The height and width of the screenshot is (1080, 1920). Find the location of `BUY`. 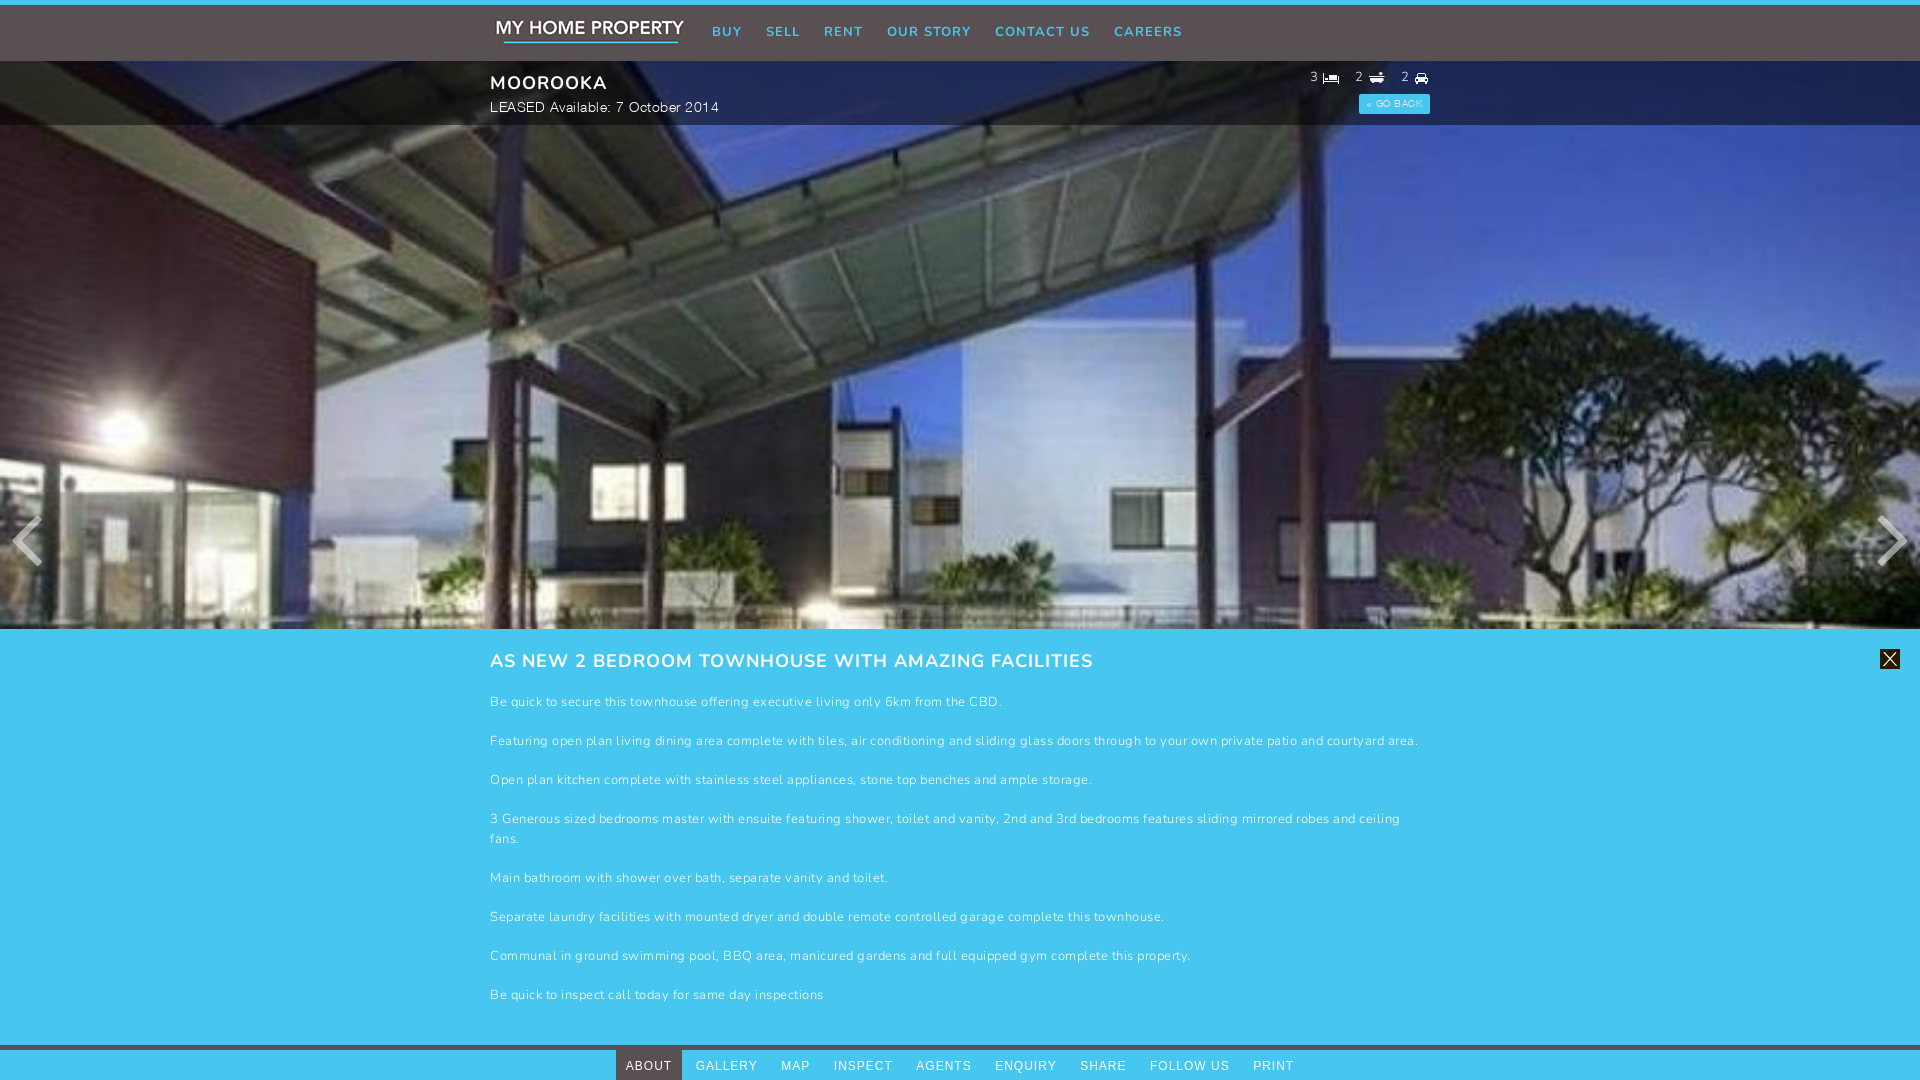

BUY is located at coordinates (727, 33).